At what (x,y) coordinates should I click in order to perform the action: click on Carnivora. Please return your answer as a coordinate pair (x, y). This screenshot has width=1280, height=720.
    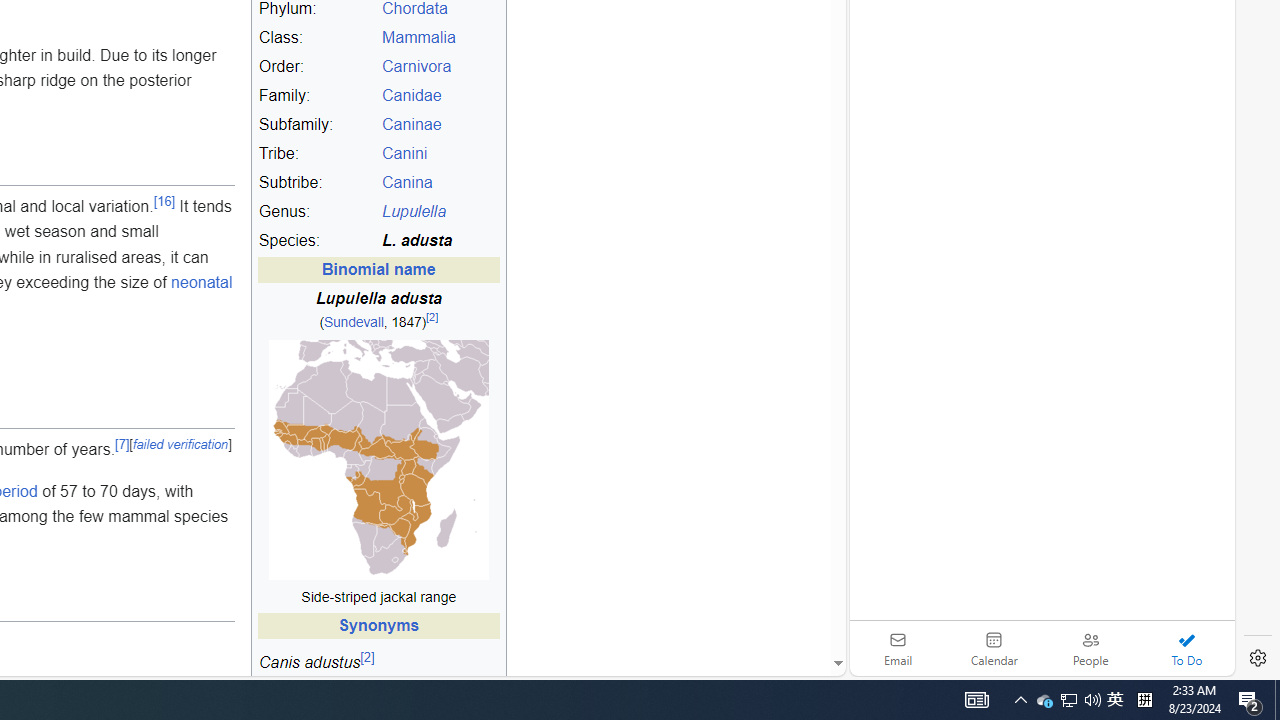
    Looking at the image, I should click on (416, 67).